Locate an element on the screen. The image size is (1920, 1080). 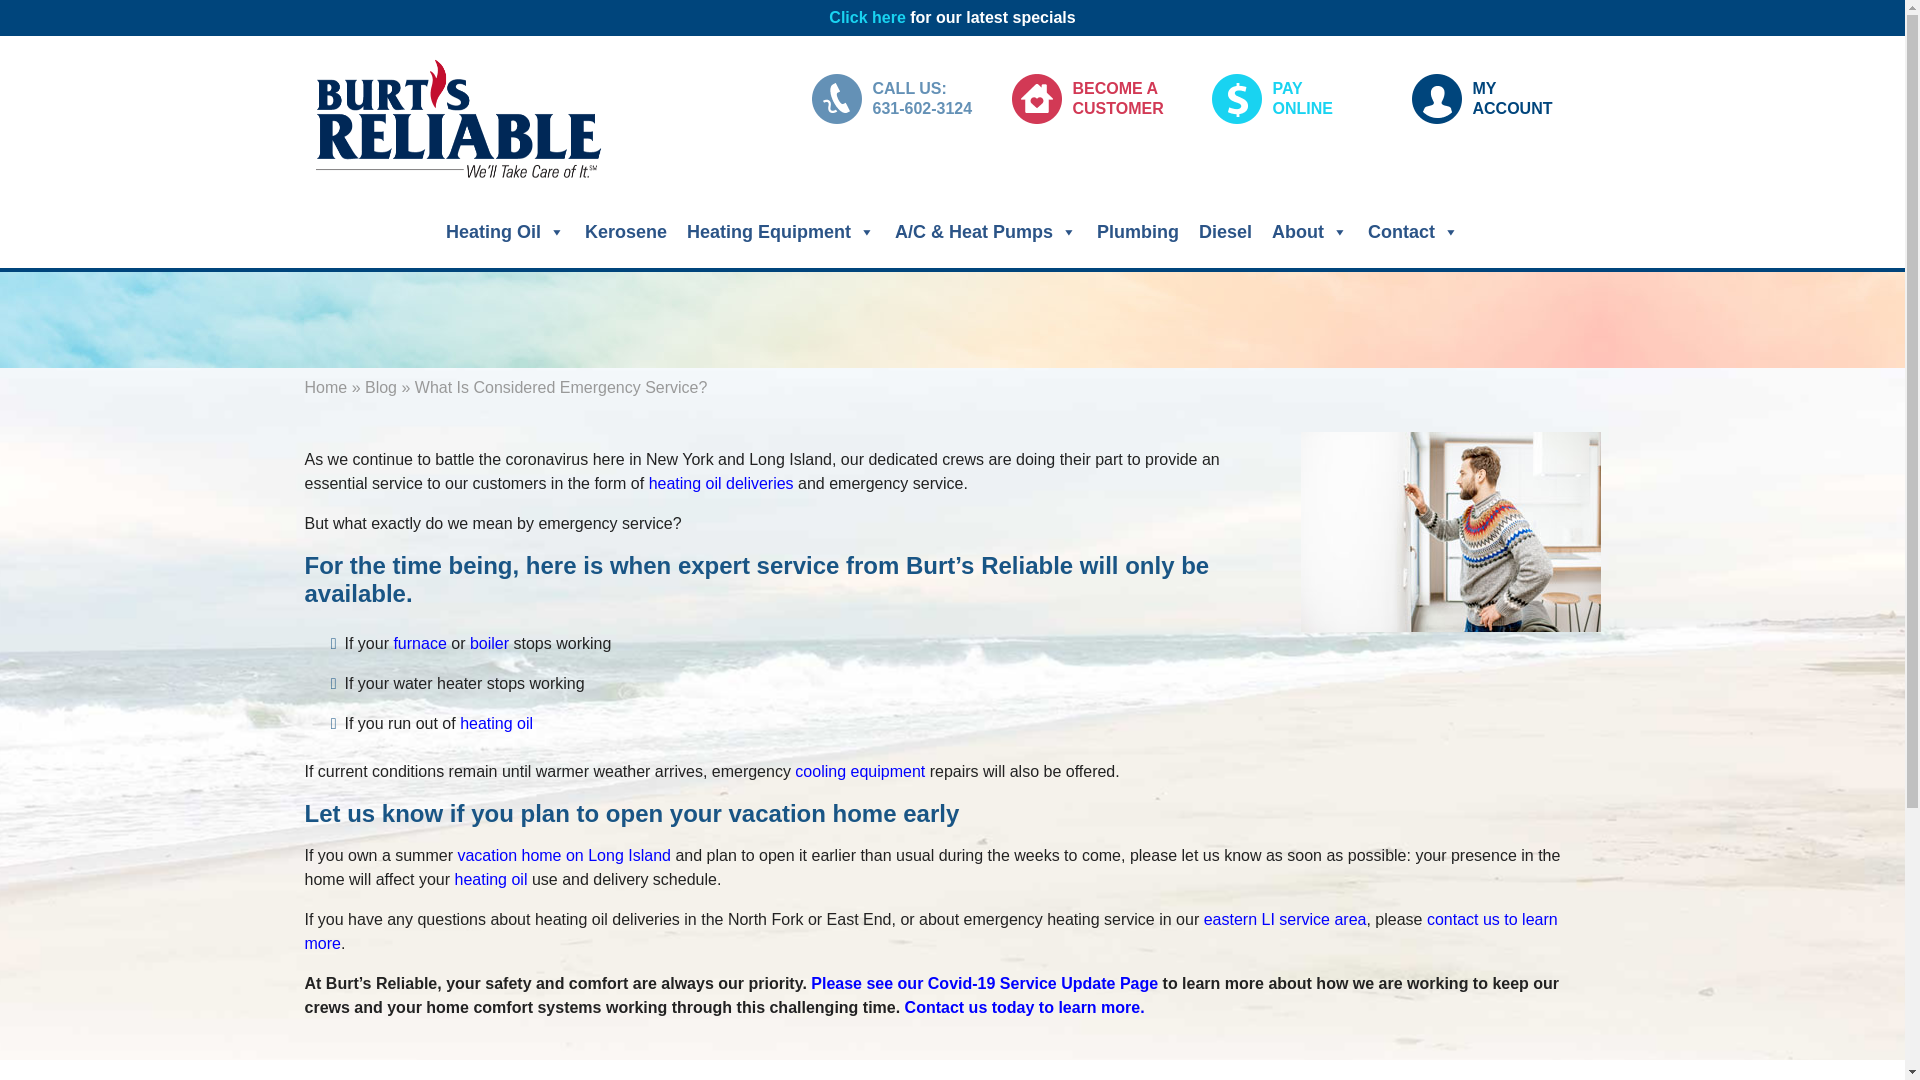
contact us is located at coordinates (930, 931).